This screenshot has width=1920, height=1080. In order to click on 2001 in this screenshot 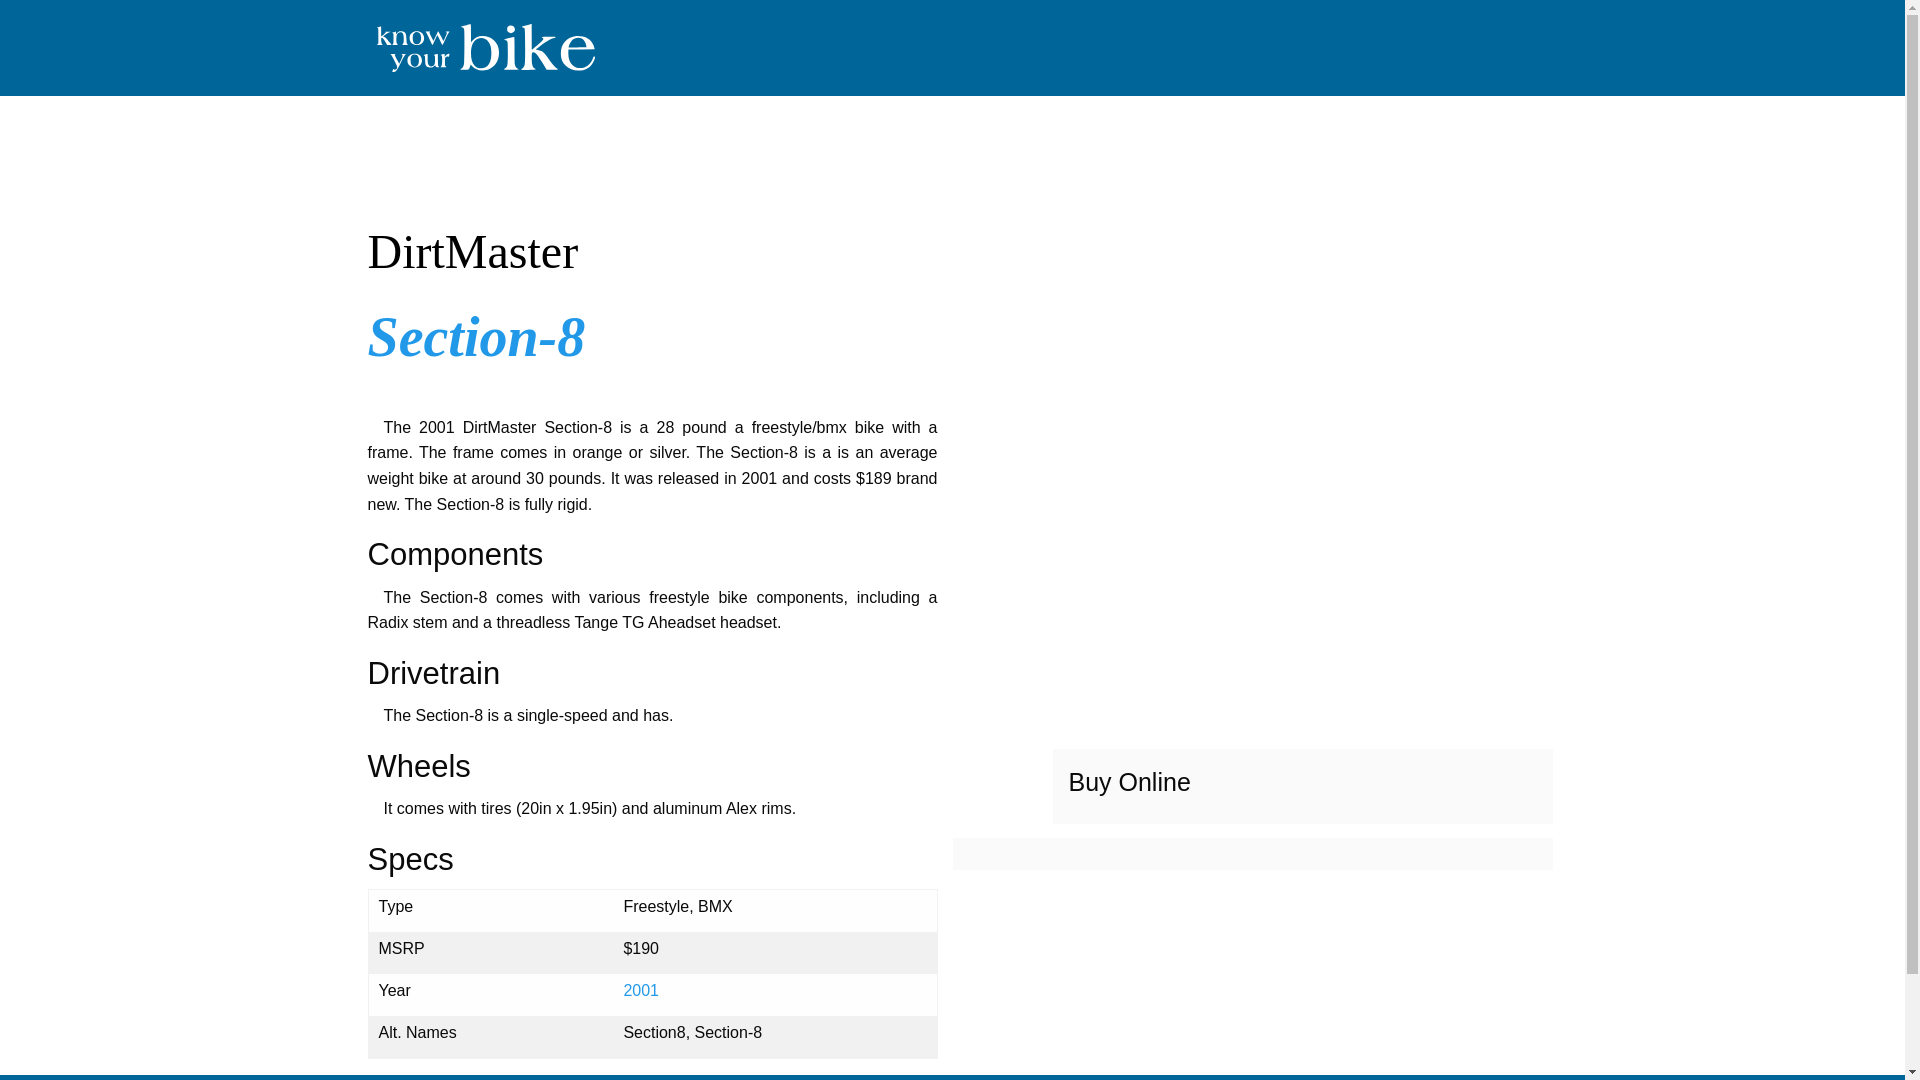, I will do `click(640, 990)`.